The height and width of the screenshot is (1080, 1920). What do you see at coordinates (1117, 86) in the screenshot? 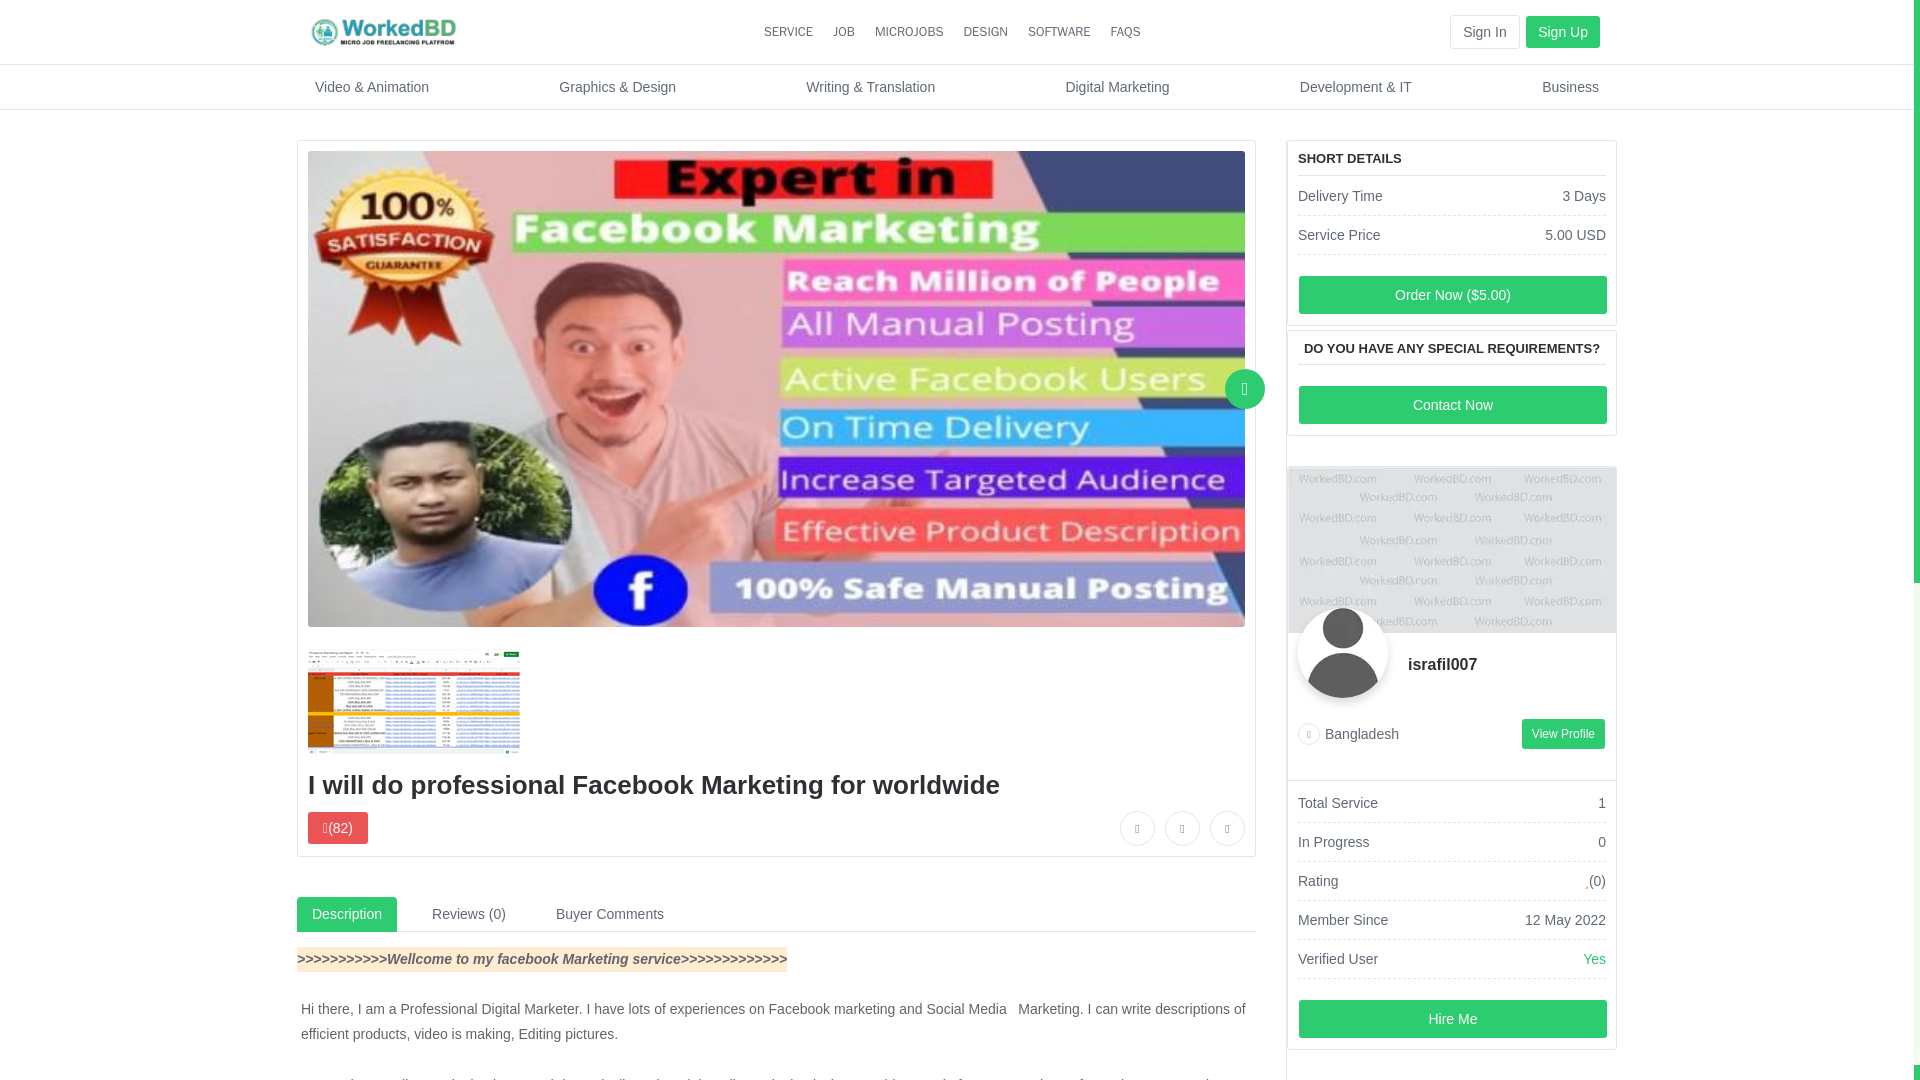
I see `Digital Marketing` at bounding box center [1117, 86].